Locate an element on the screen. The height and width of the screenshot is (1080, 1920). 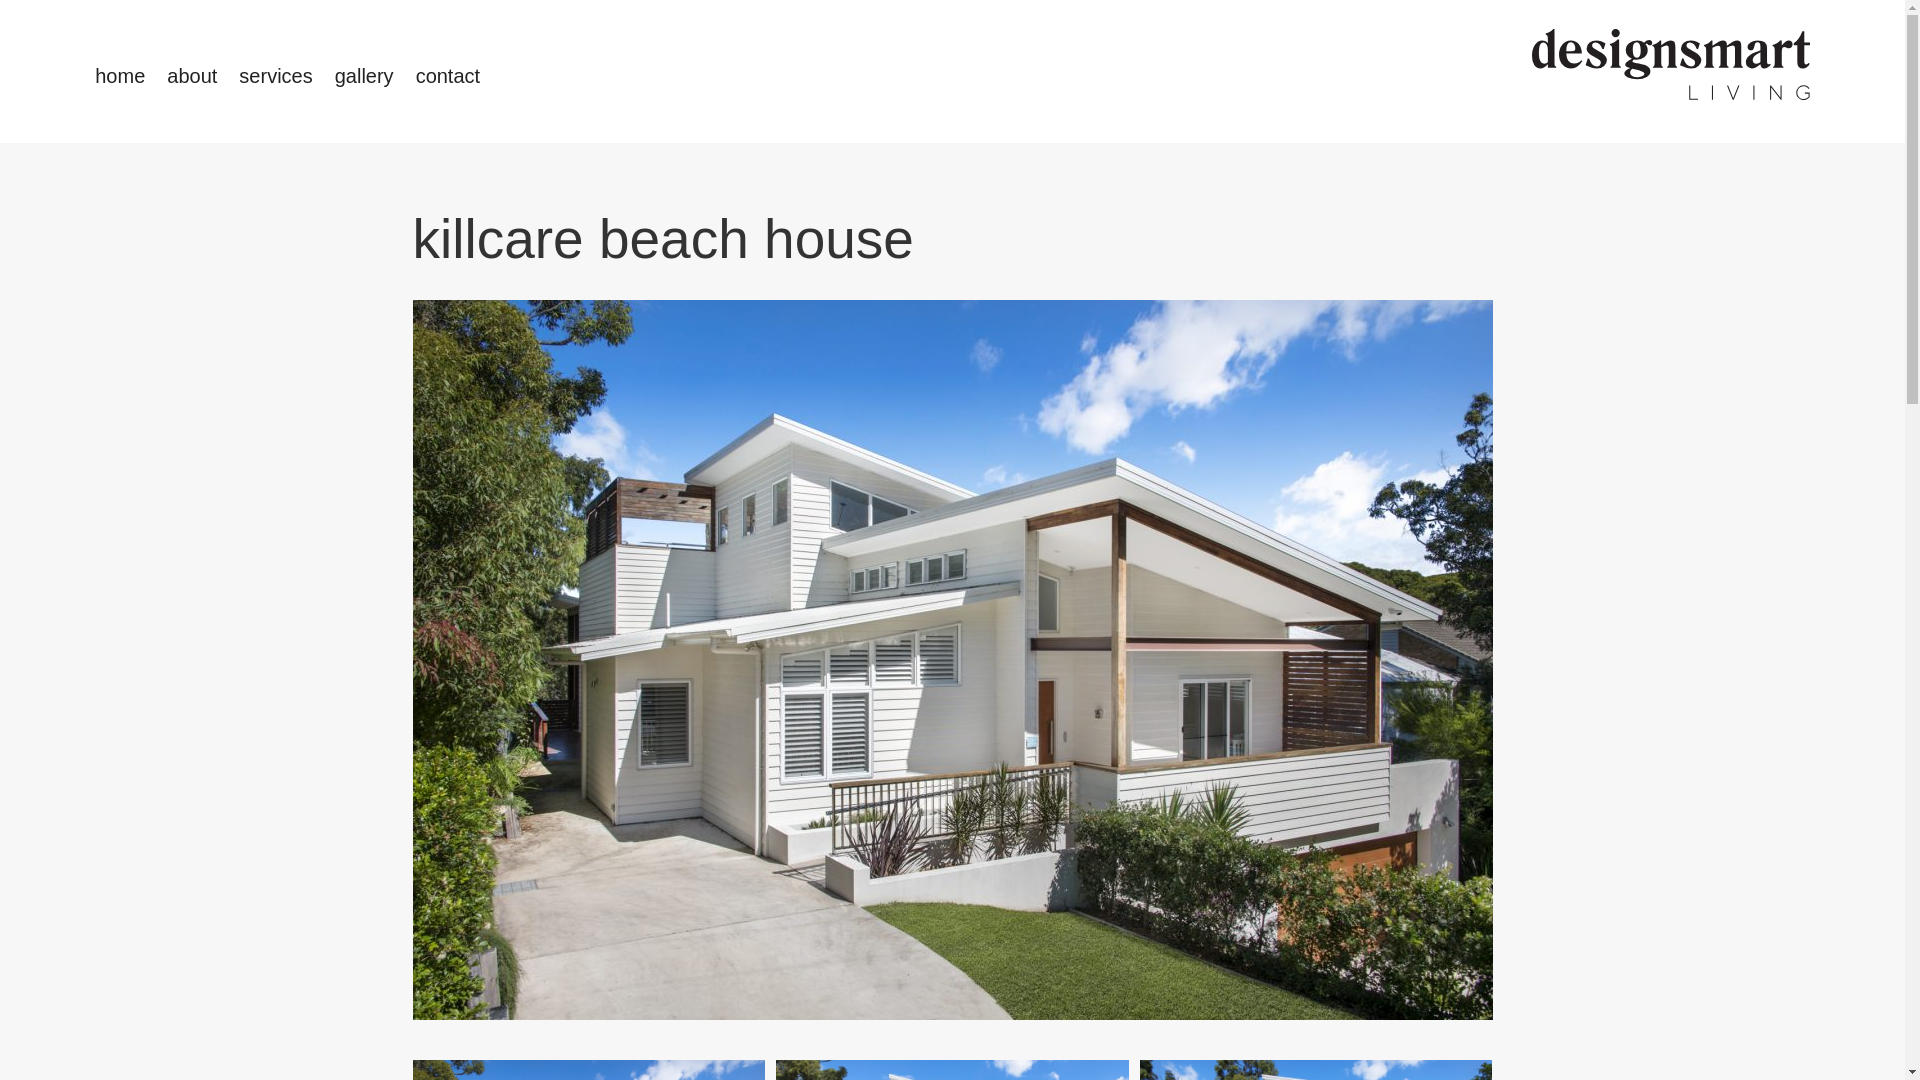
services is located at coordinates (276, 76).